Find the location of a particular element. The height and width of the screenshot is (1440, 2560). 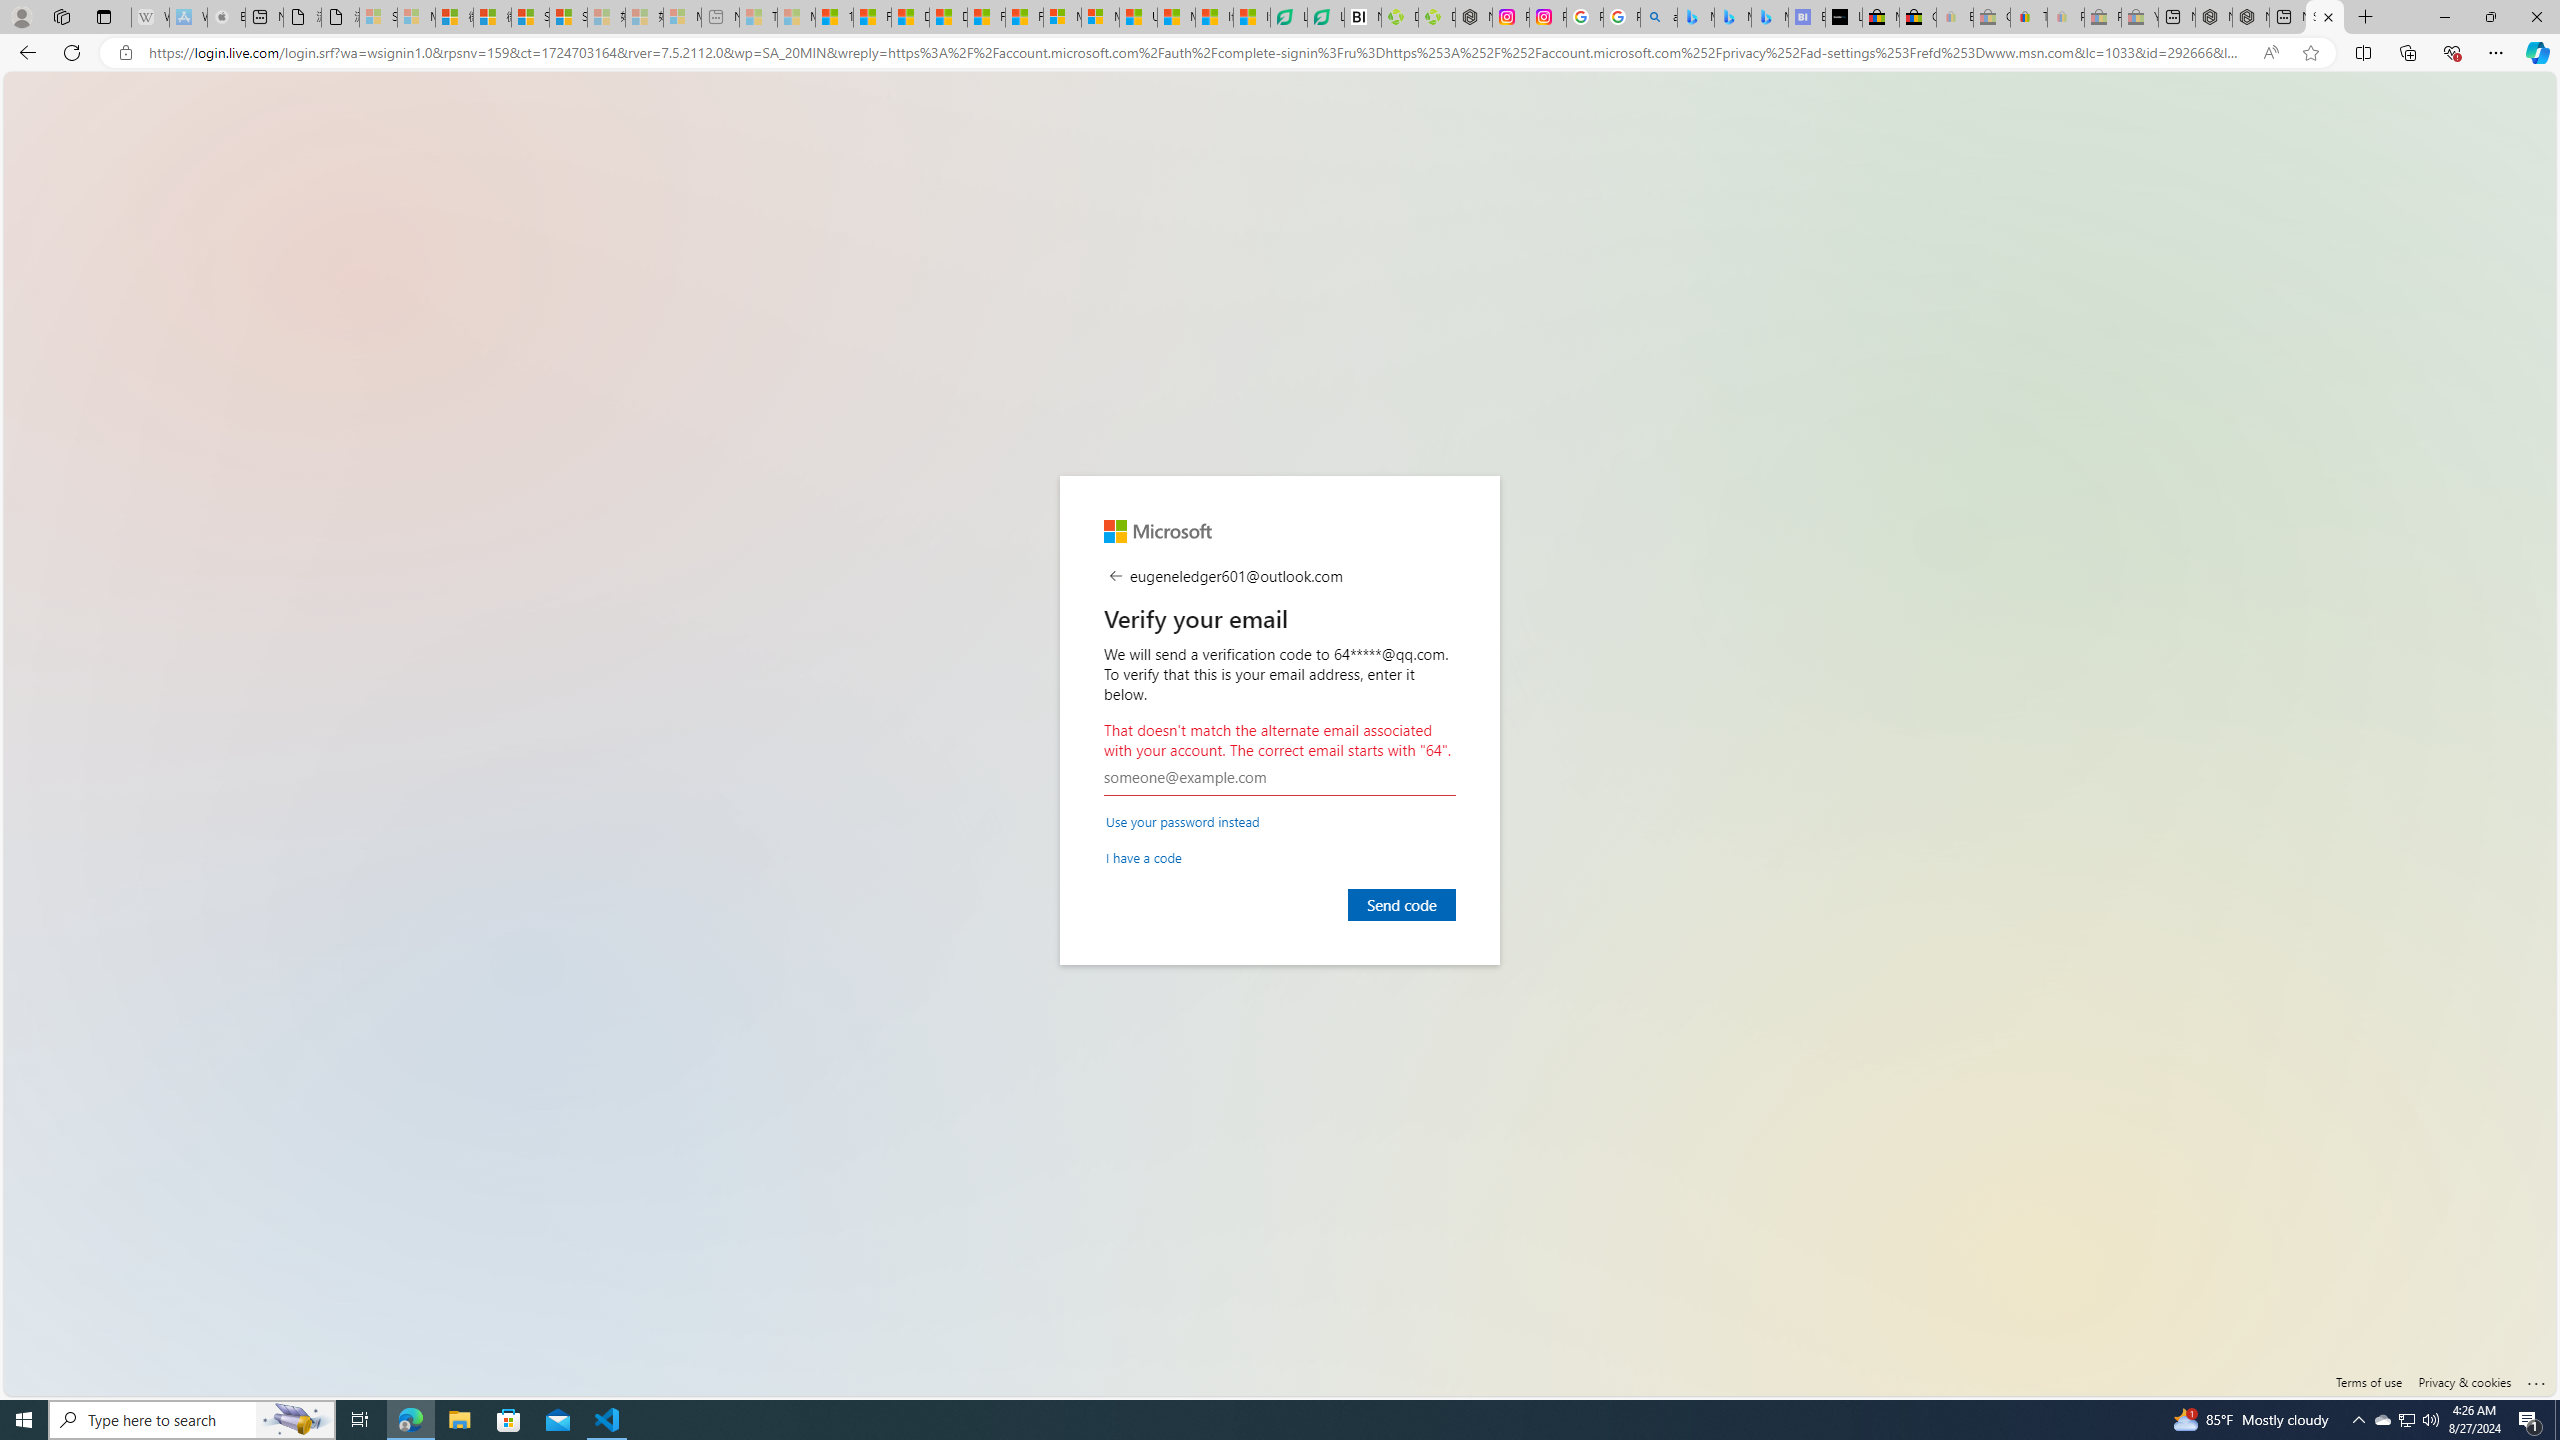

LendingTree - Compare Lenders is located at coordinates (1326, 17).